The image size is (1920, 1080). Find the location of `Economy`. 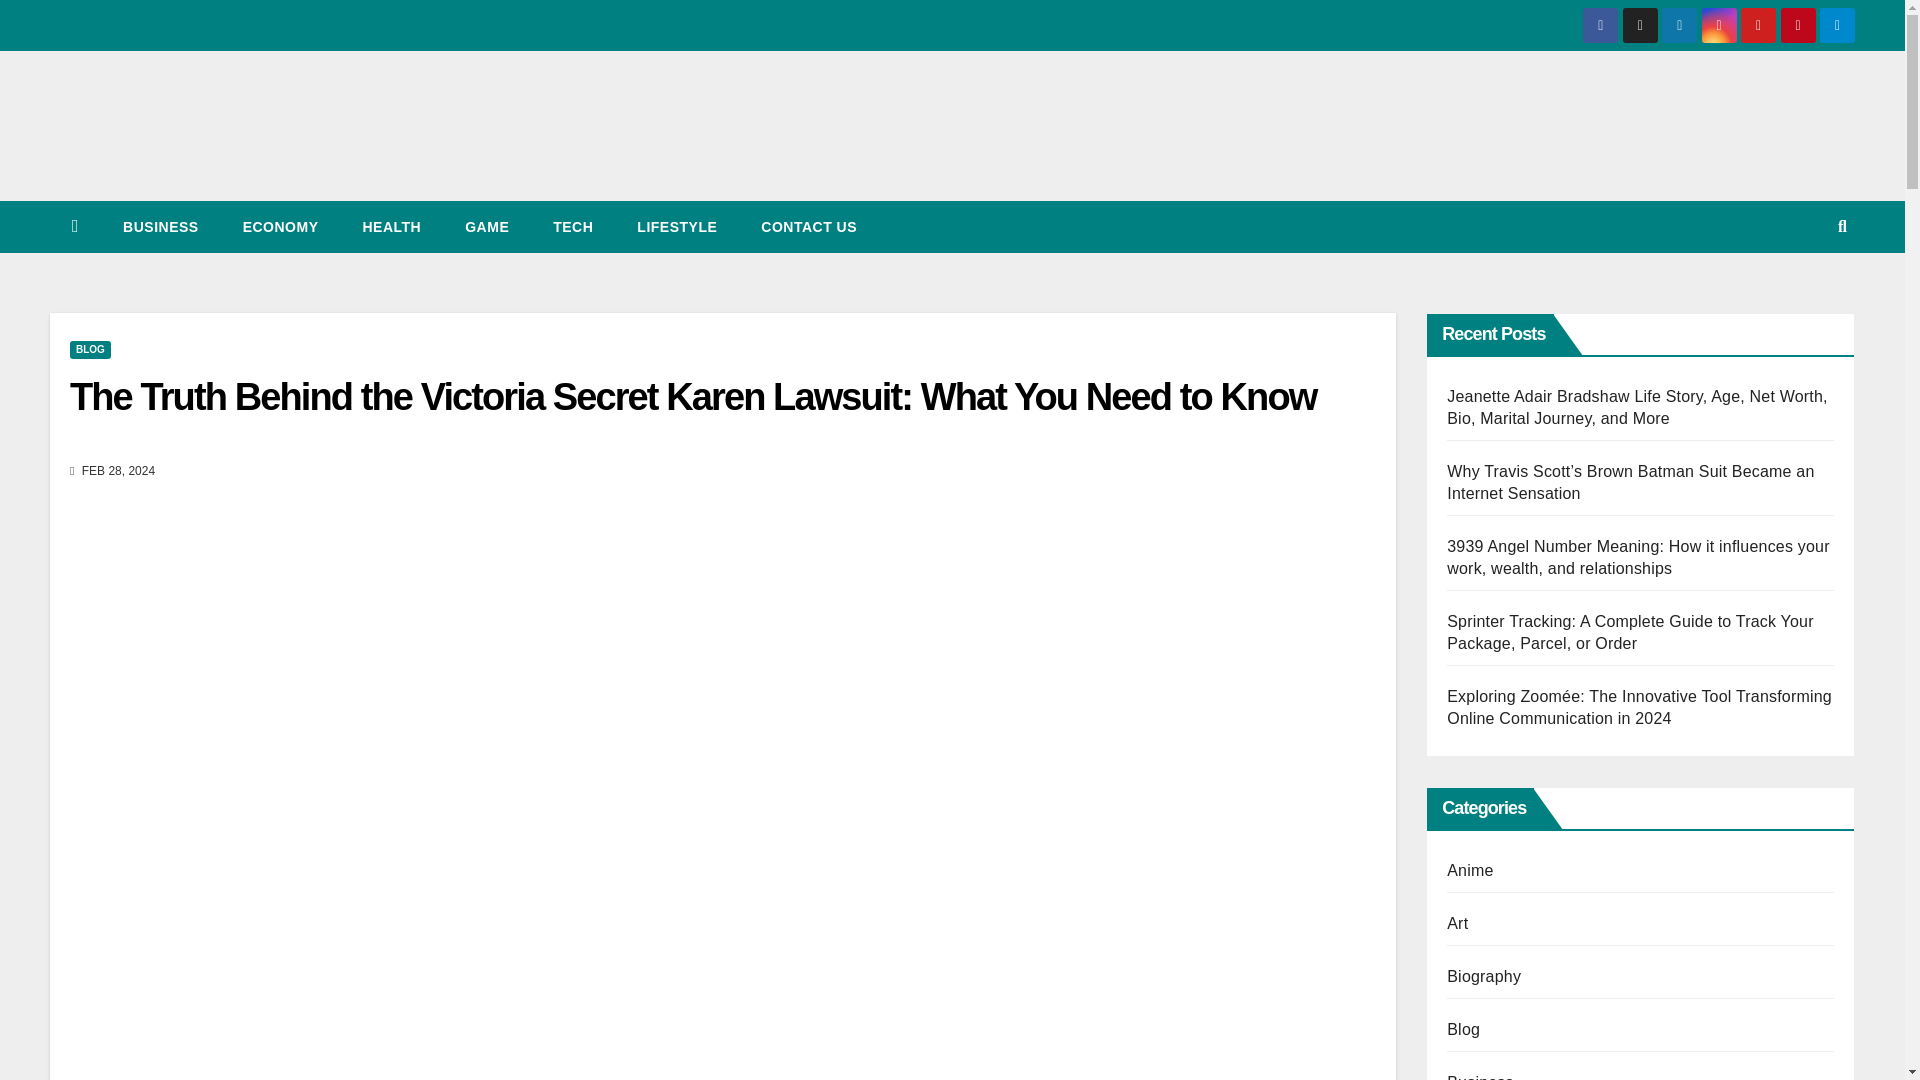

Economy is located at coordinates (280, 226).